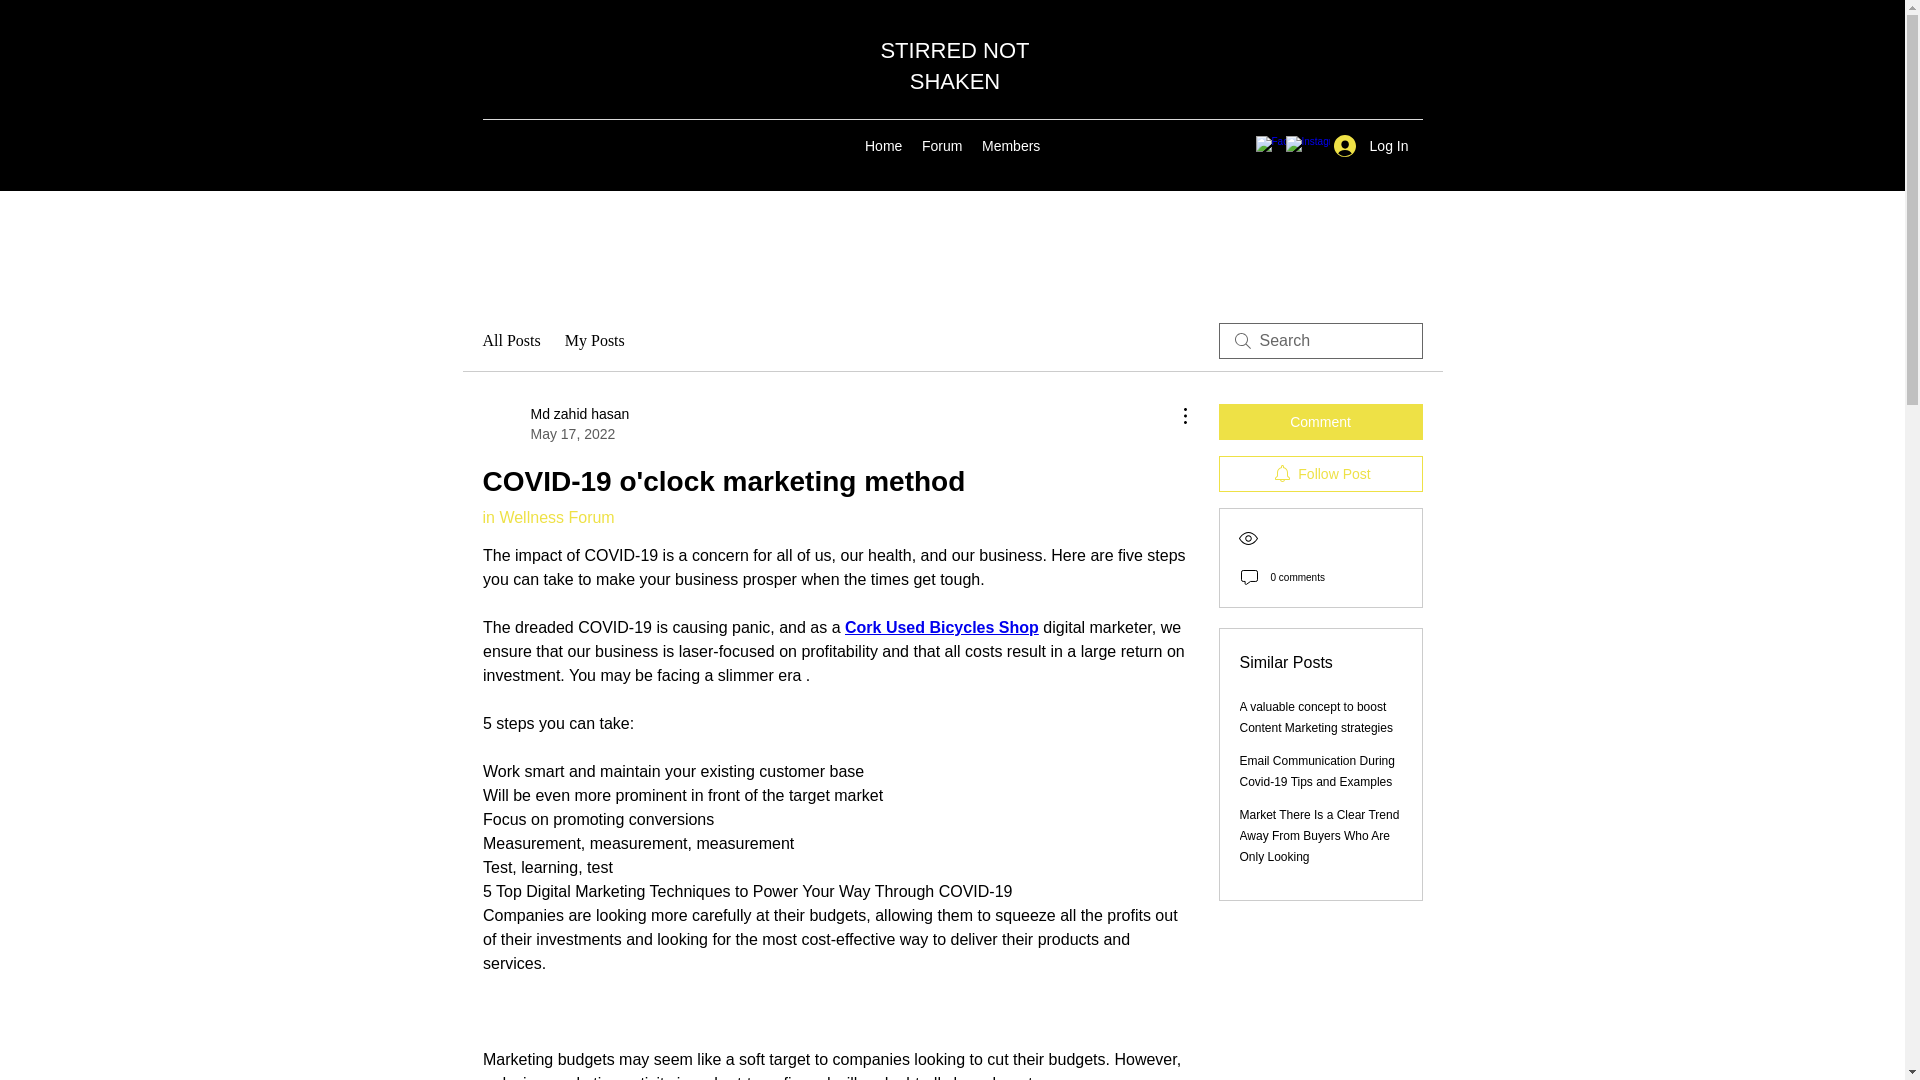 The width and height of the screenshot is (1920, 1080). What do you see at coordinates (1318, 771) in the screenshot?
I see `Email Communication During Covid-19 Tips and Examples` at bounding box center [1318, 771].